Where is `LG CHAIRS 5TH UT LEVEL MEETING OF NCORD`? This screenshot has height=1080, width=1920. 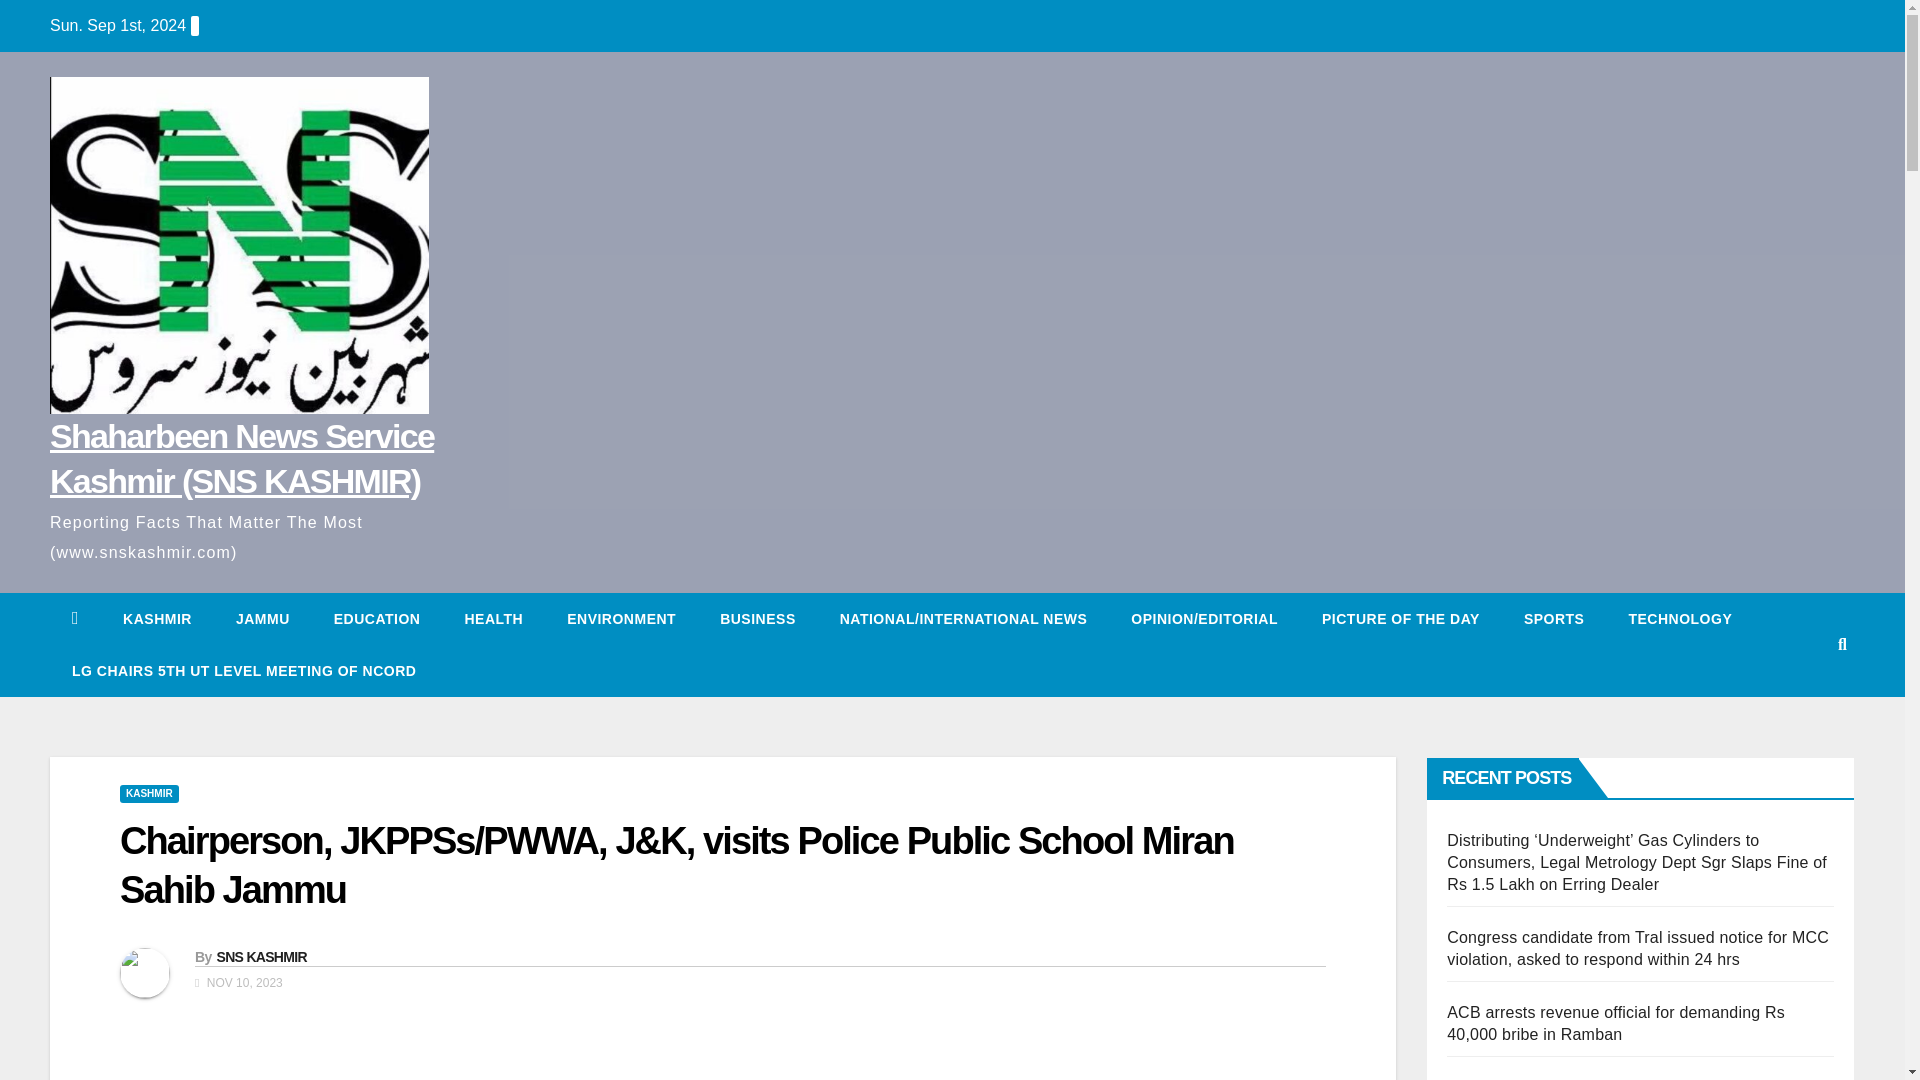 LG CHAIRS 5TH UT LEVEL MEETING OF NCORD is located at coordinates (243, 670).